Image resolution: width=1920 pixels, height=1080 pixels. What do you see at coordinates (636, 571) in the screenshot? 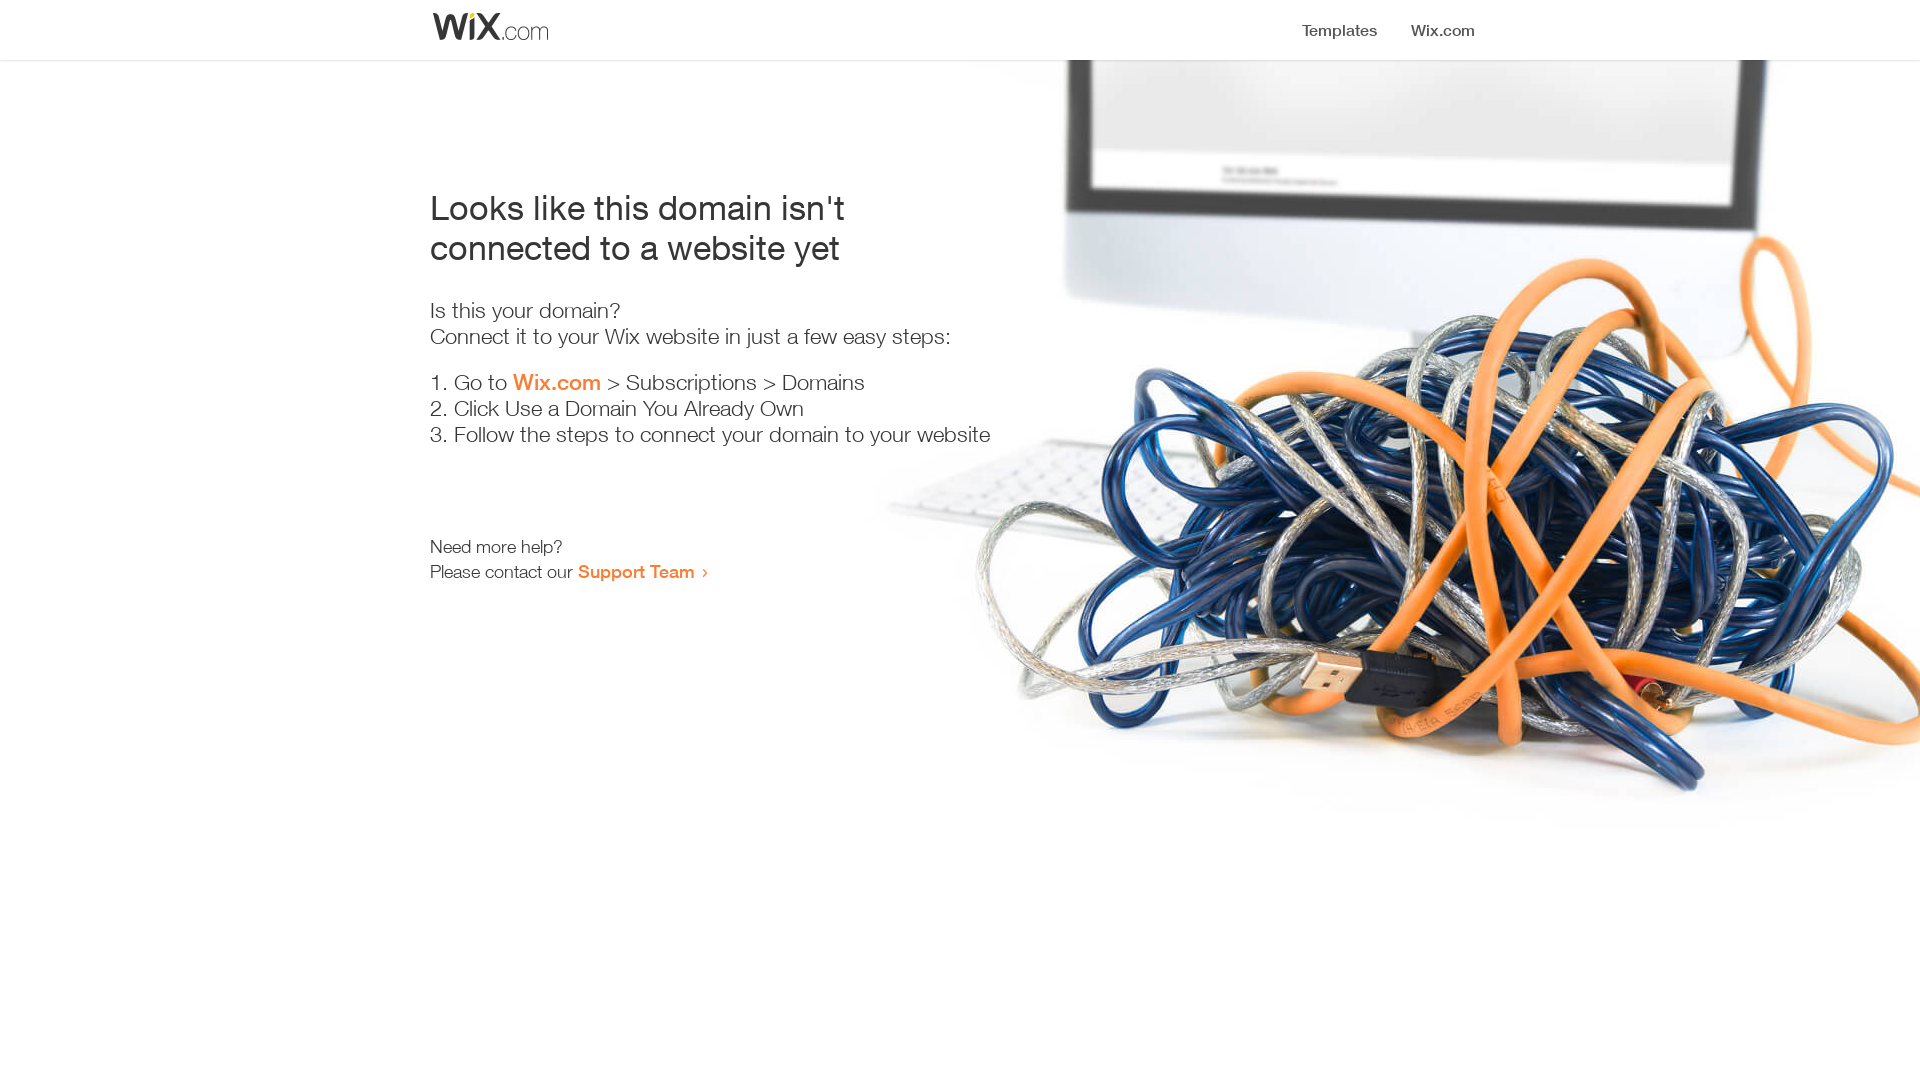
I see `Support Team` at bounding box center [636, 571].